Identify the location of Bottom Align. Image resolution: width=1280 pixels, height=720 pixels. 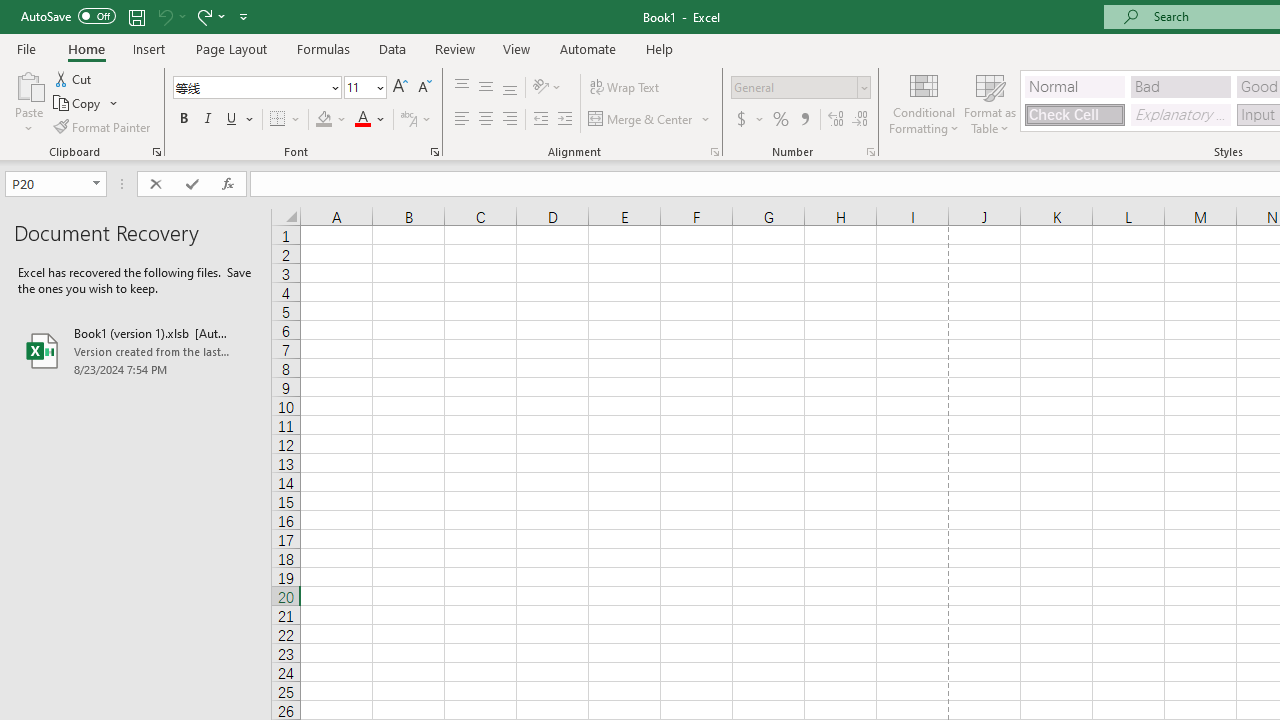
(510, 88).